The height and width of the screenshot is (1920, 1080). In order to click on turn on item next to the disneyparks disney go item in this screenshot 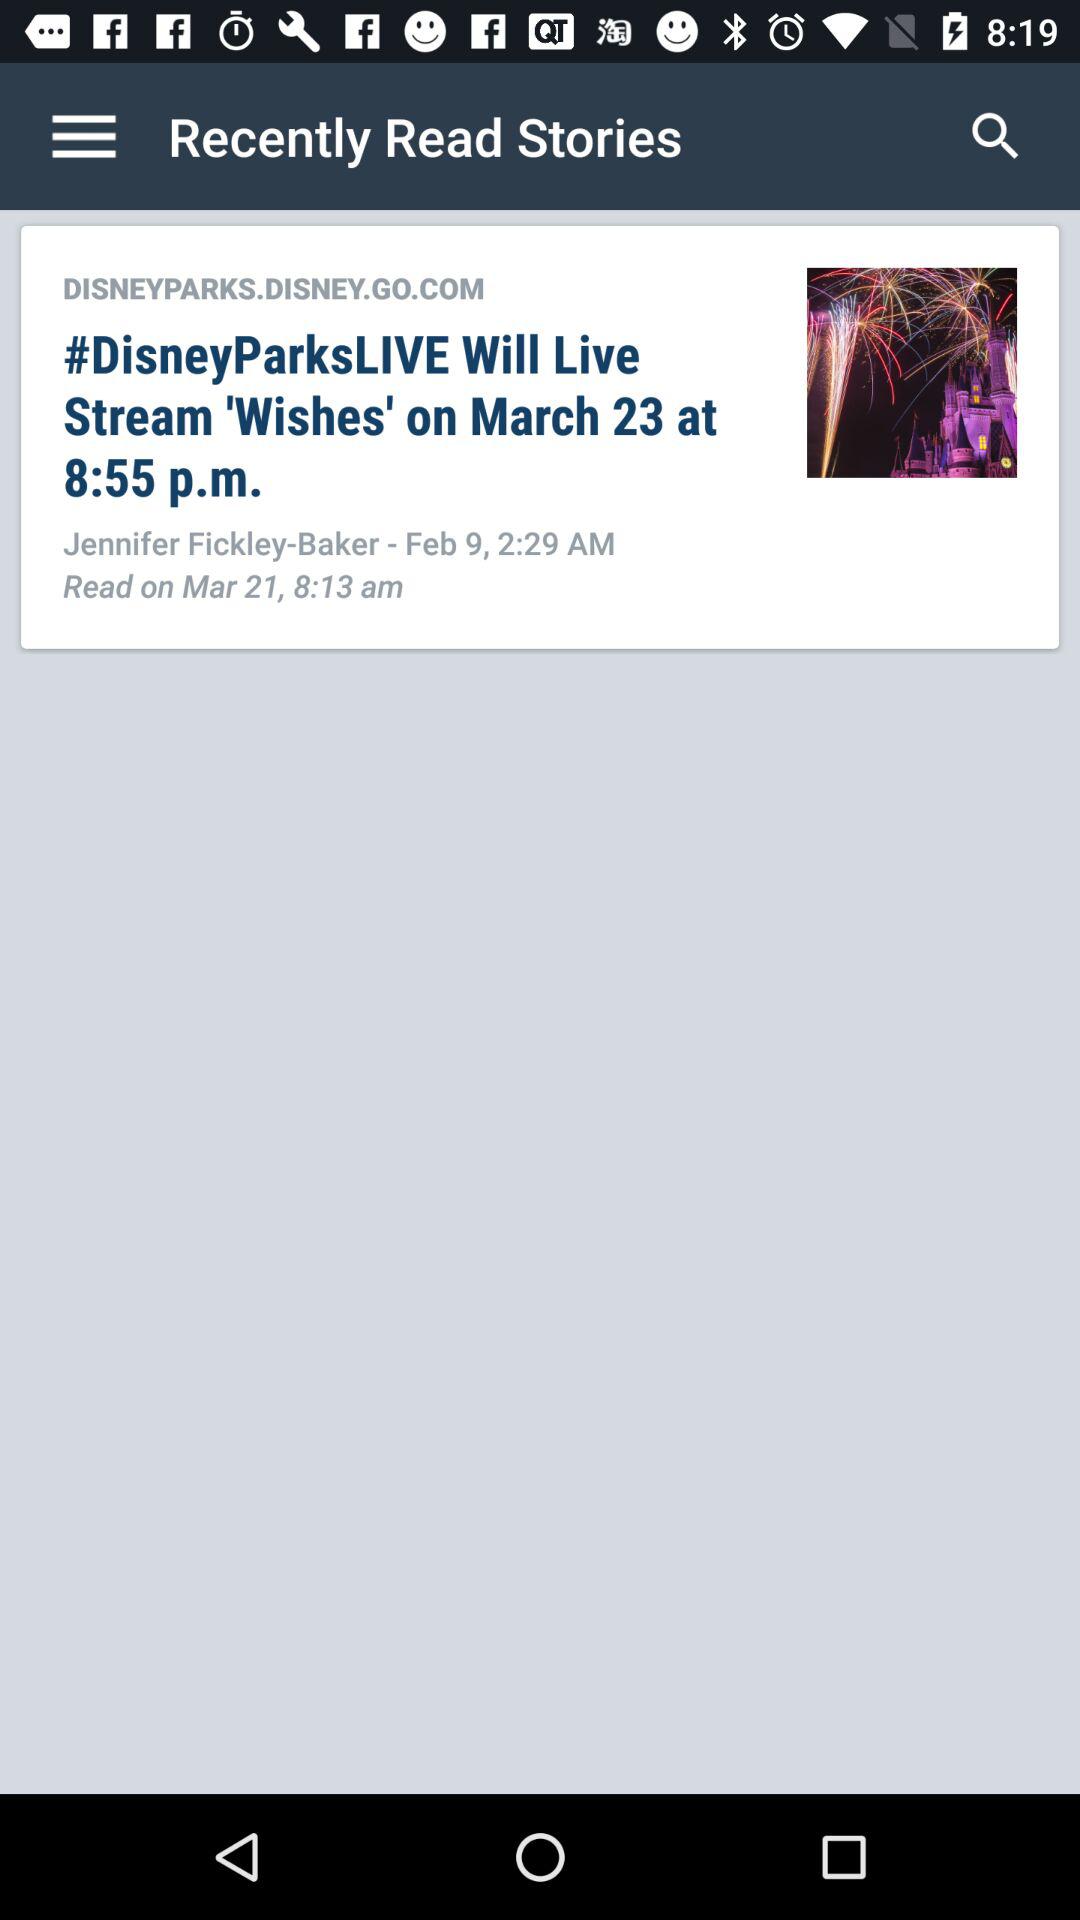, I will do `click(912, 372)`.